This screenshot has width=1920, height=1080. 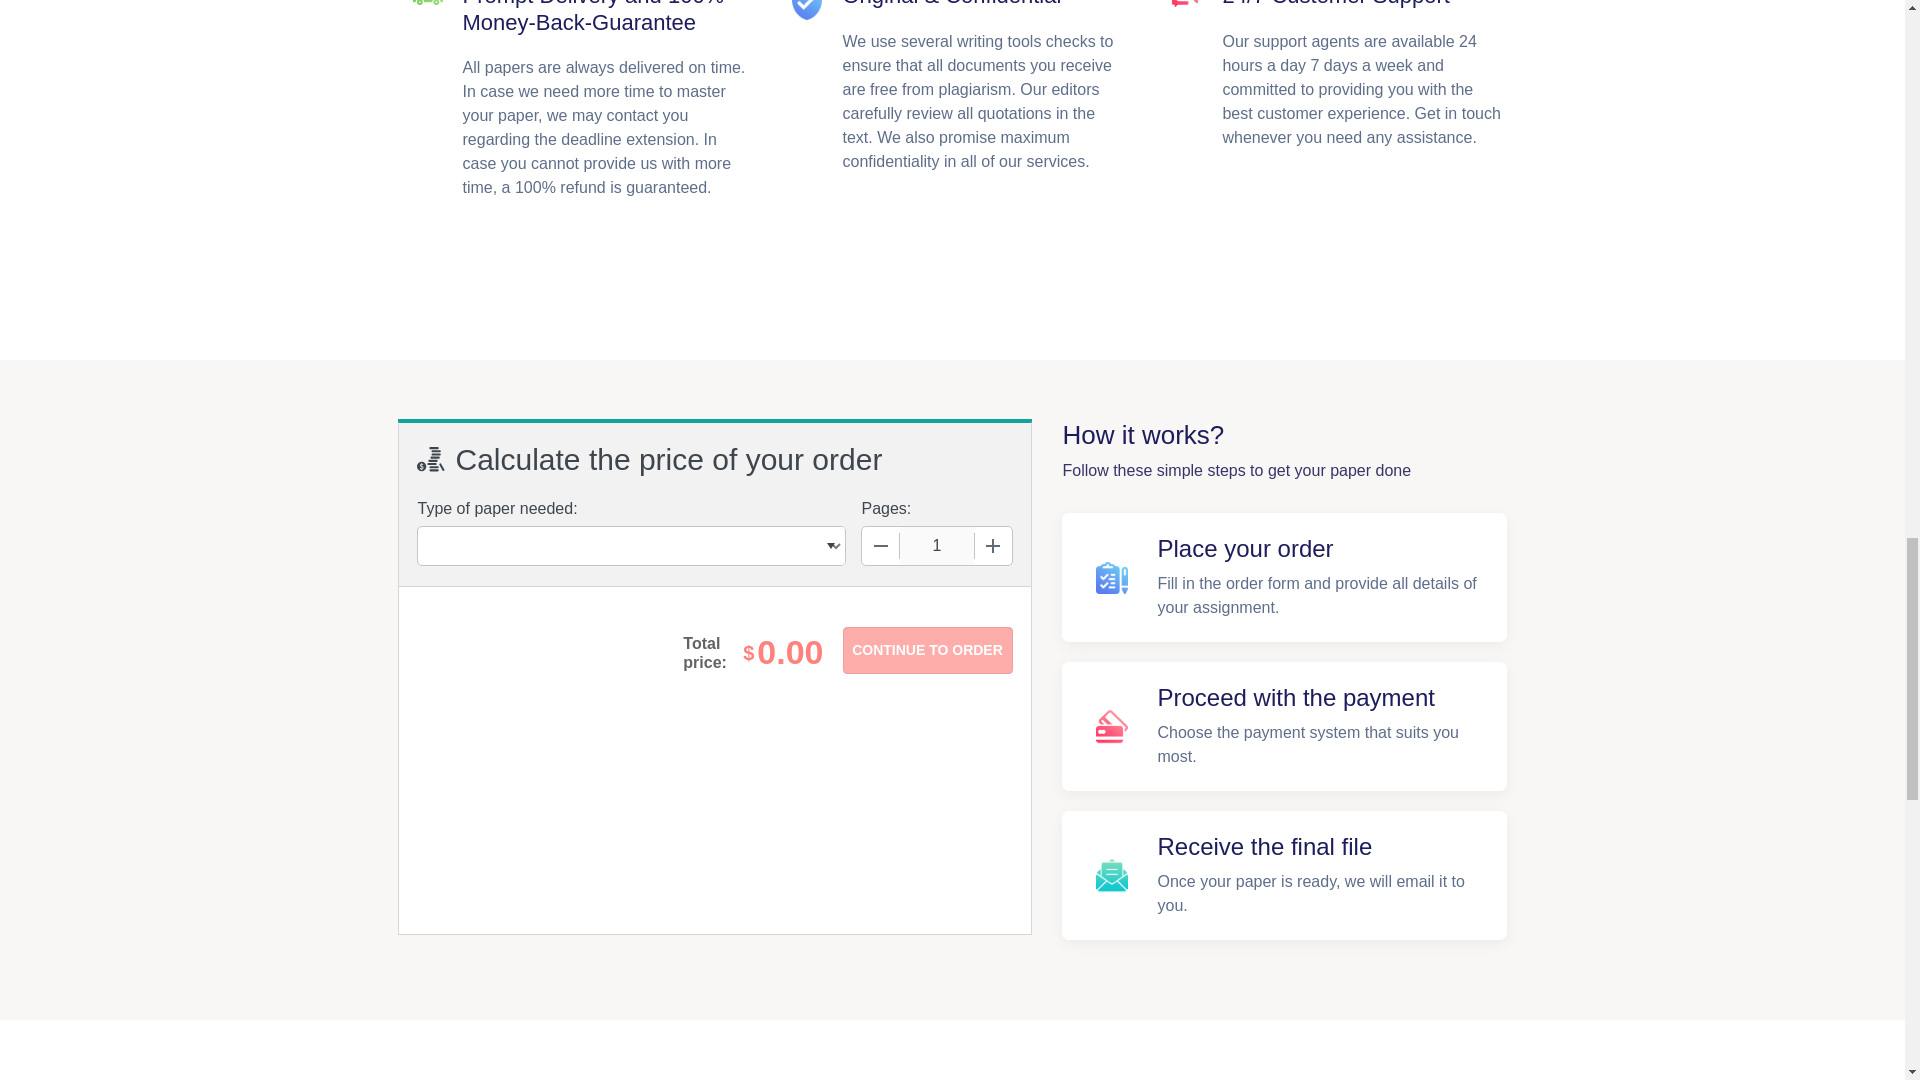 I want to click on 1, so click(x=936, y=546).